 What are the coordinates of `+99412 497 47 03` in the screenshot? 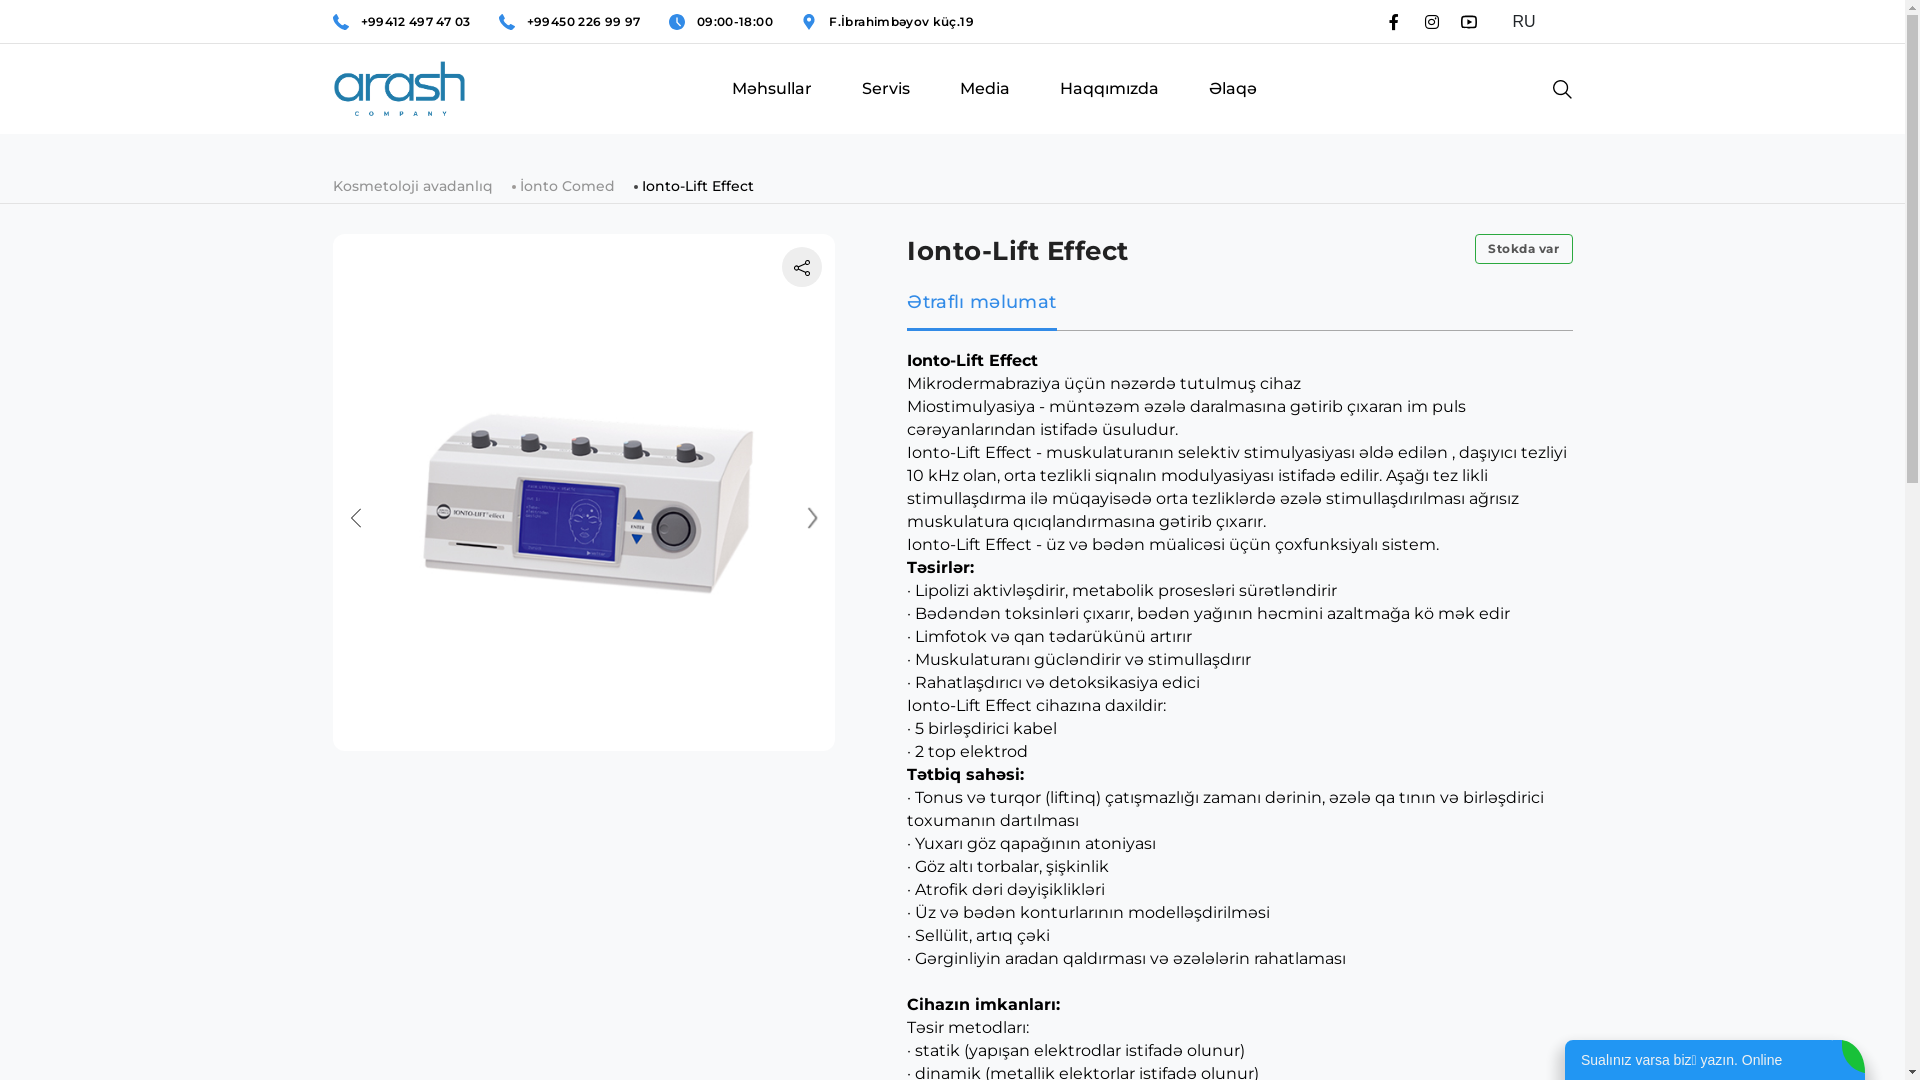 It's located at (415, 22).